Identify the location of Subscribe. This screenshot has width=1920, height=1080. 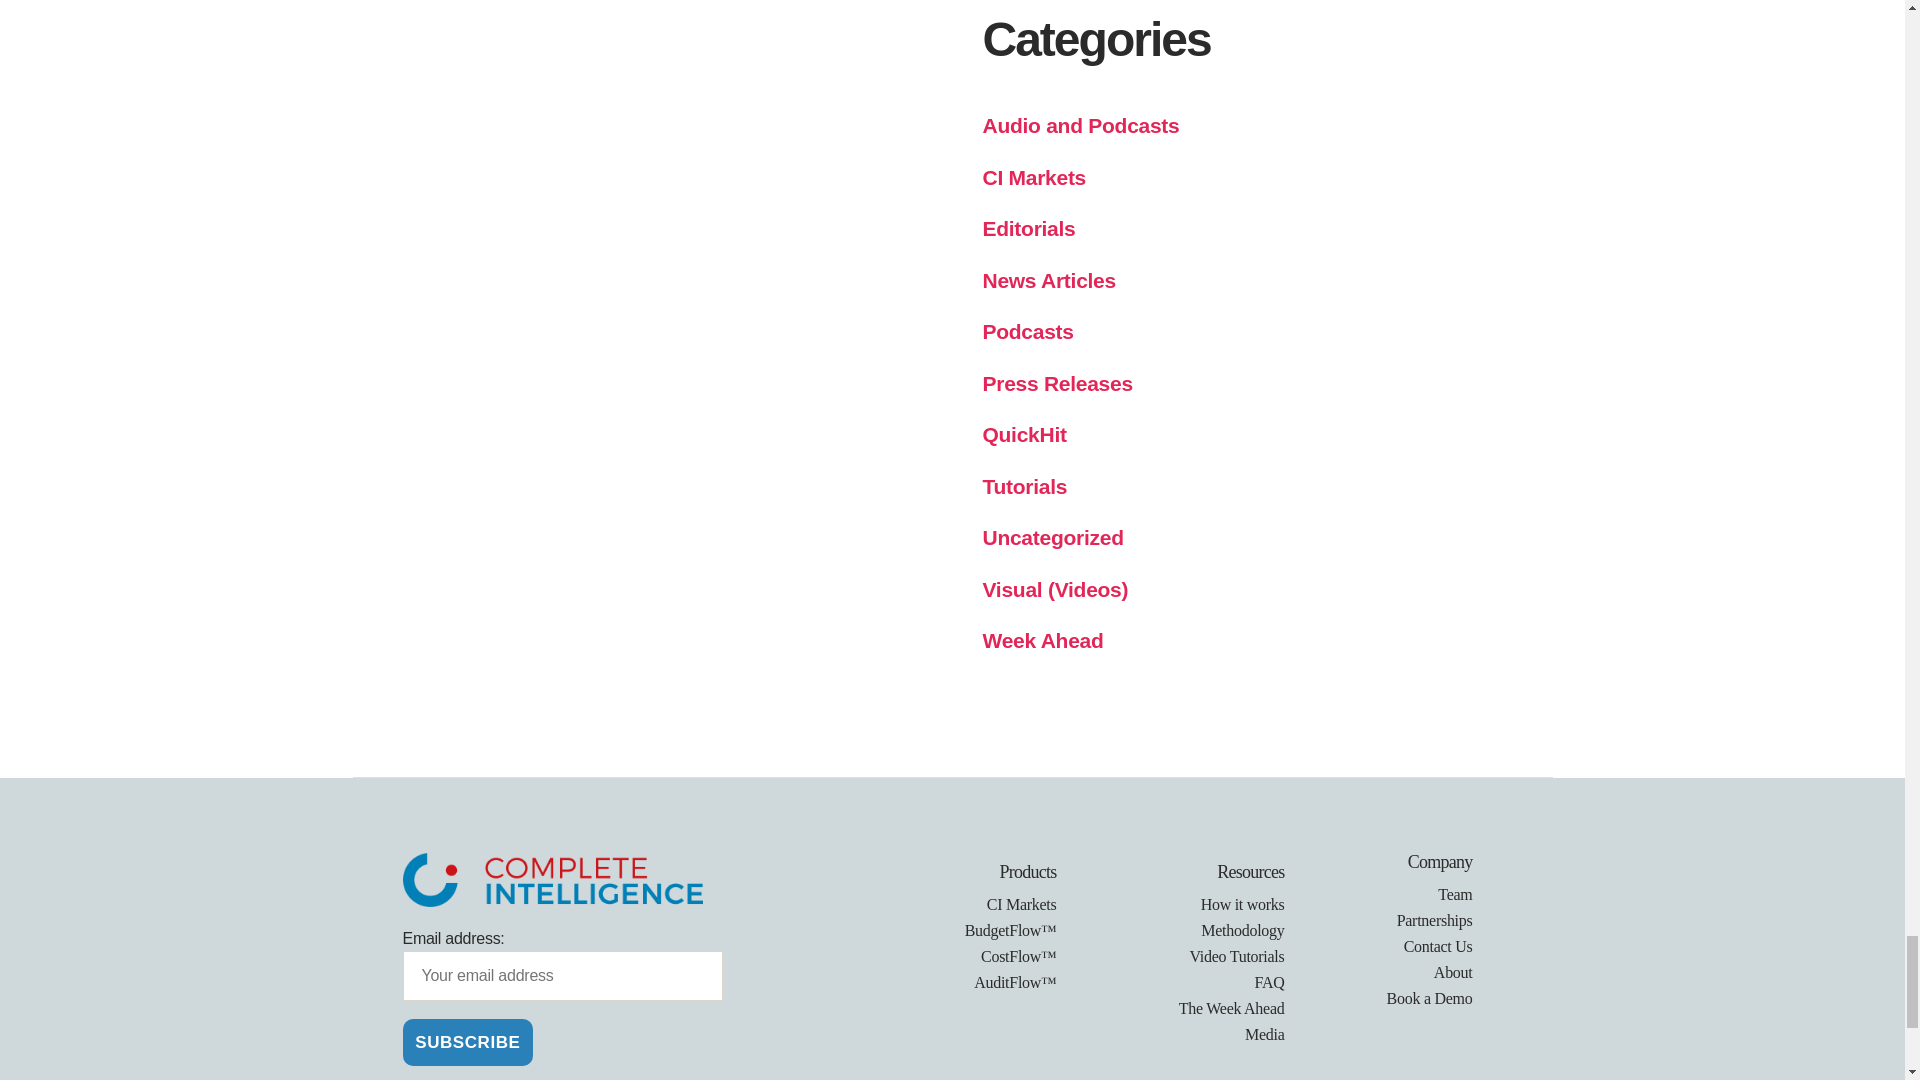
(467, 1042).